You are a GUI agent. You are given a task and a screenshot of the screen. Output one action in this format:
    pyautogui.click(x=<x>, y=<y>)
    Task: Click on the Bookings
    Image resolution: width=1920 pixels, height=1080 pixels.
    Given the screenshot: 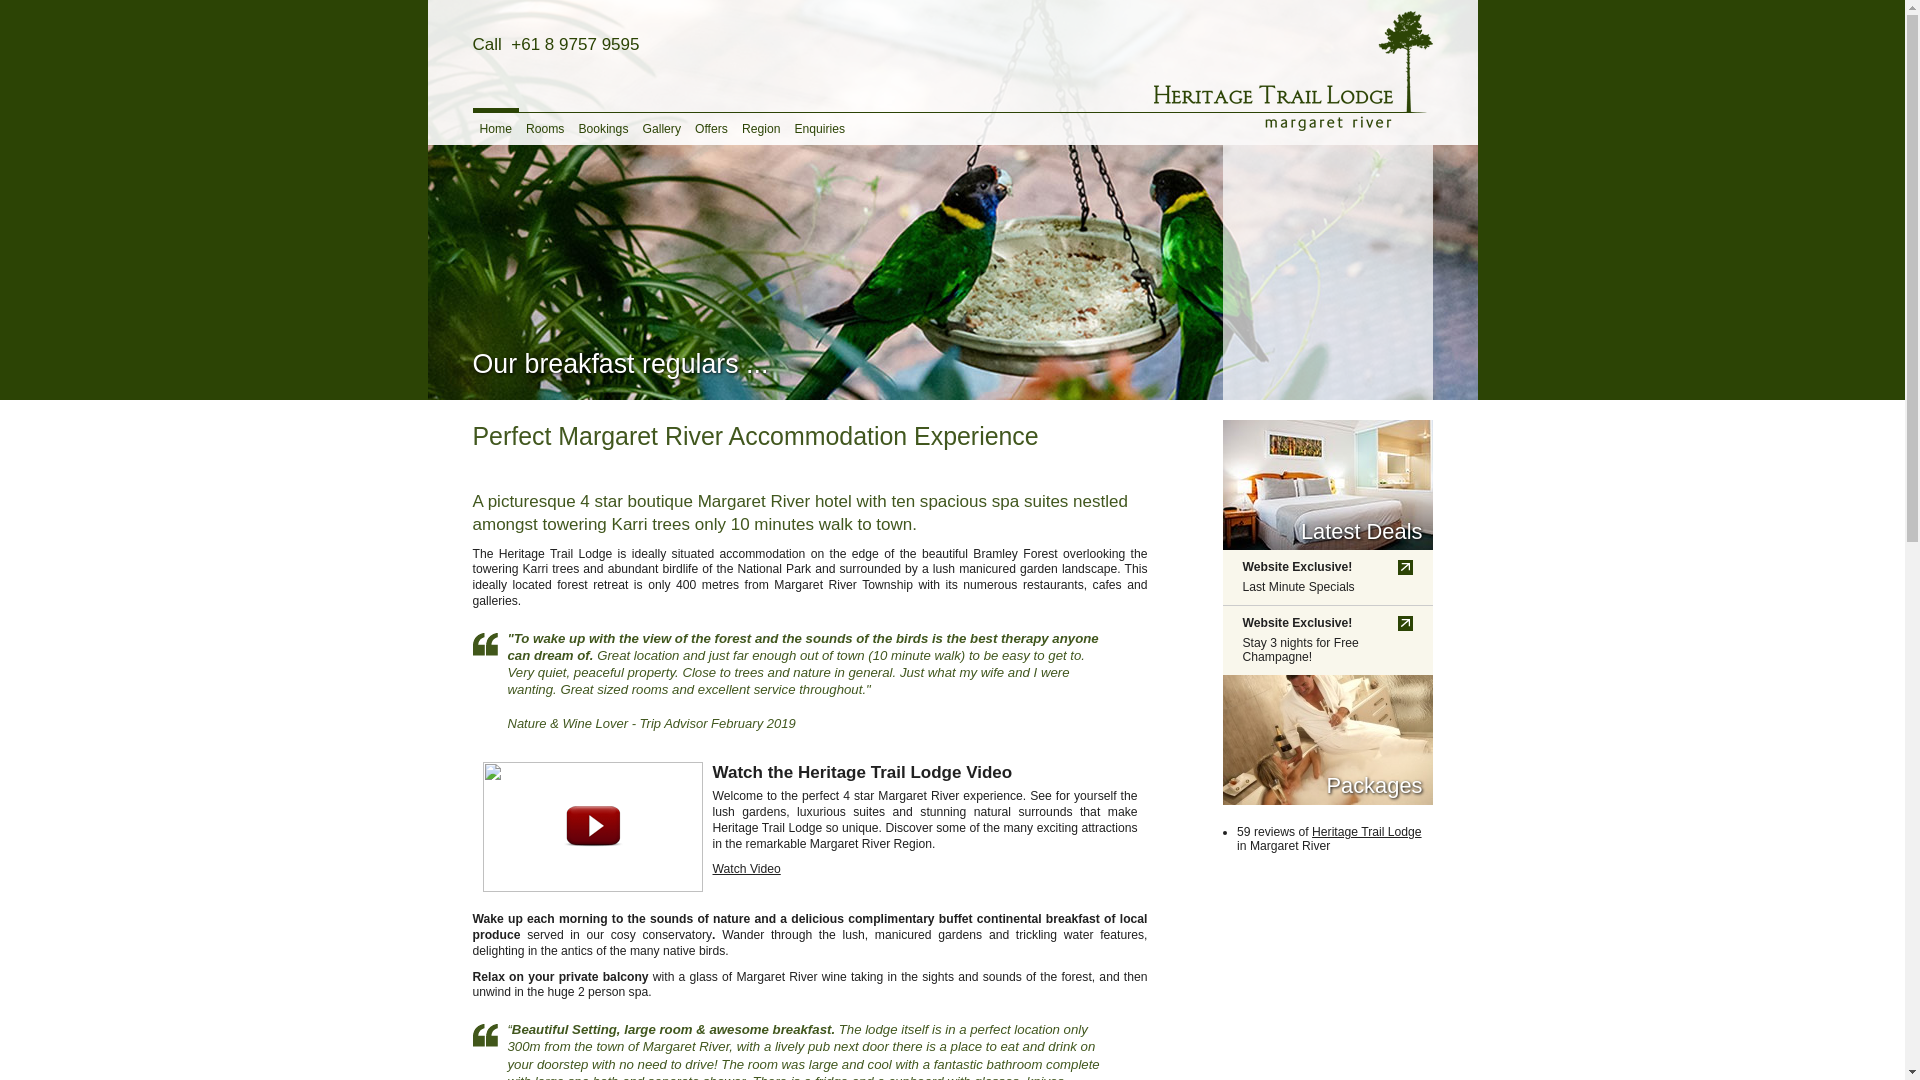 What is the action you would take?
    pyautogui.click(x=603, y=126)
    